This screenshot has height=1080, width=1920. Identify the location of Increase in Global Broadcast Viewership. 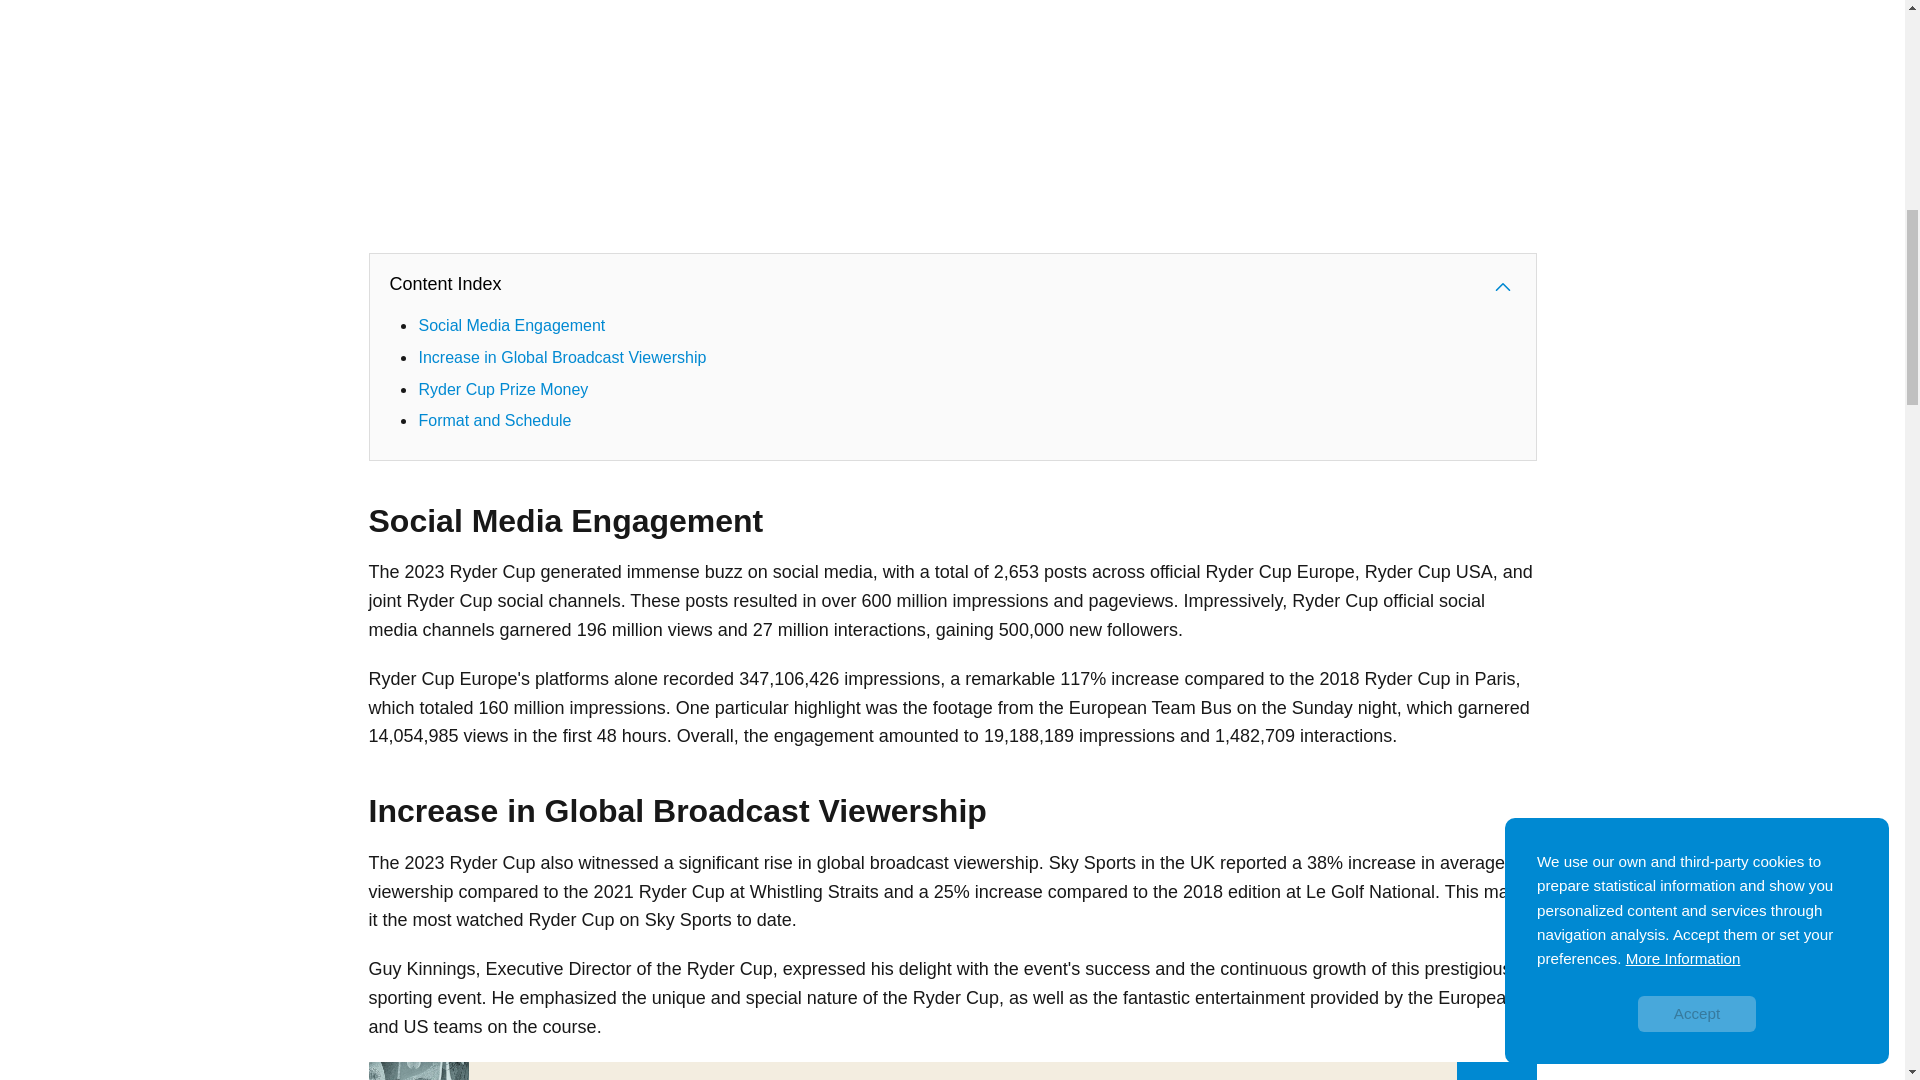
(562, 357).